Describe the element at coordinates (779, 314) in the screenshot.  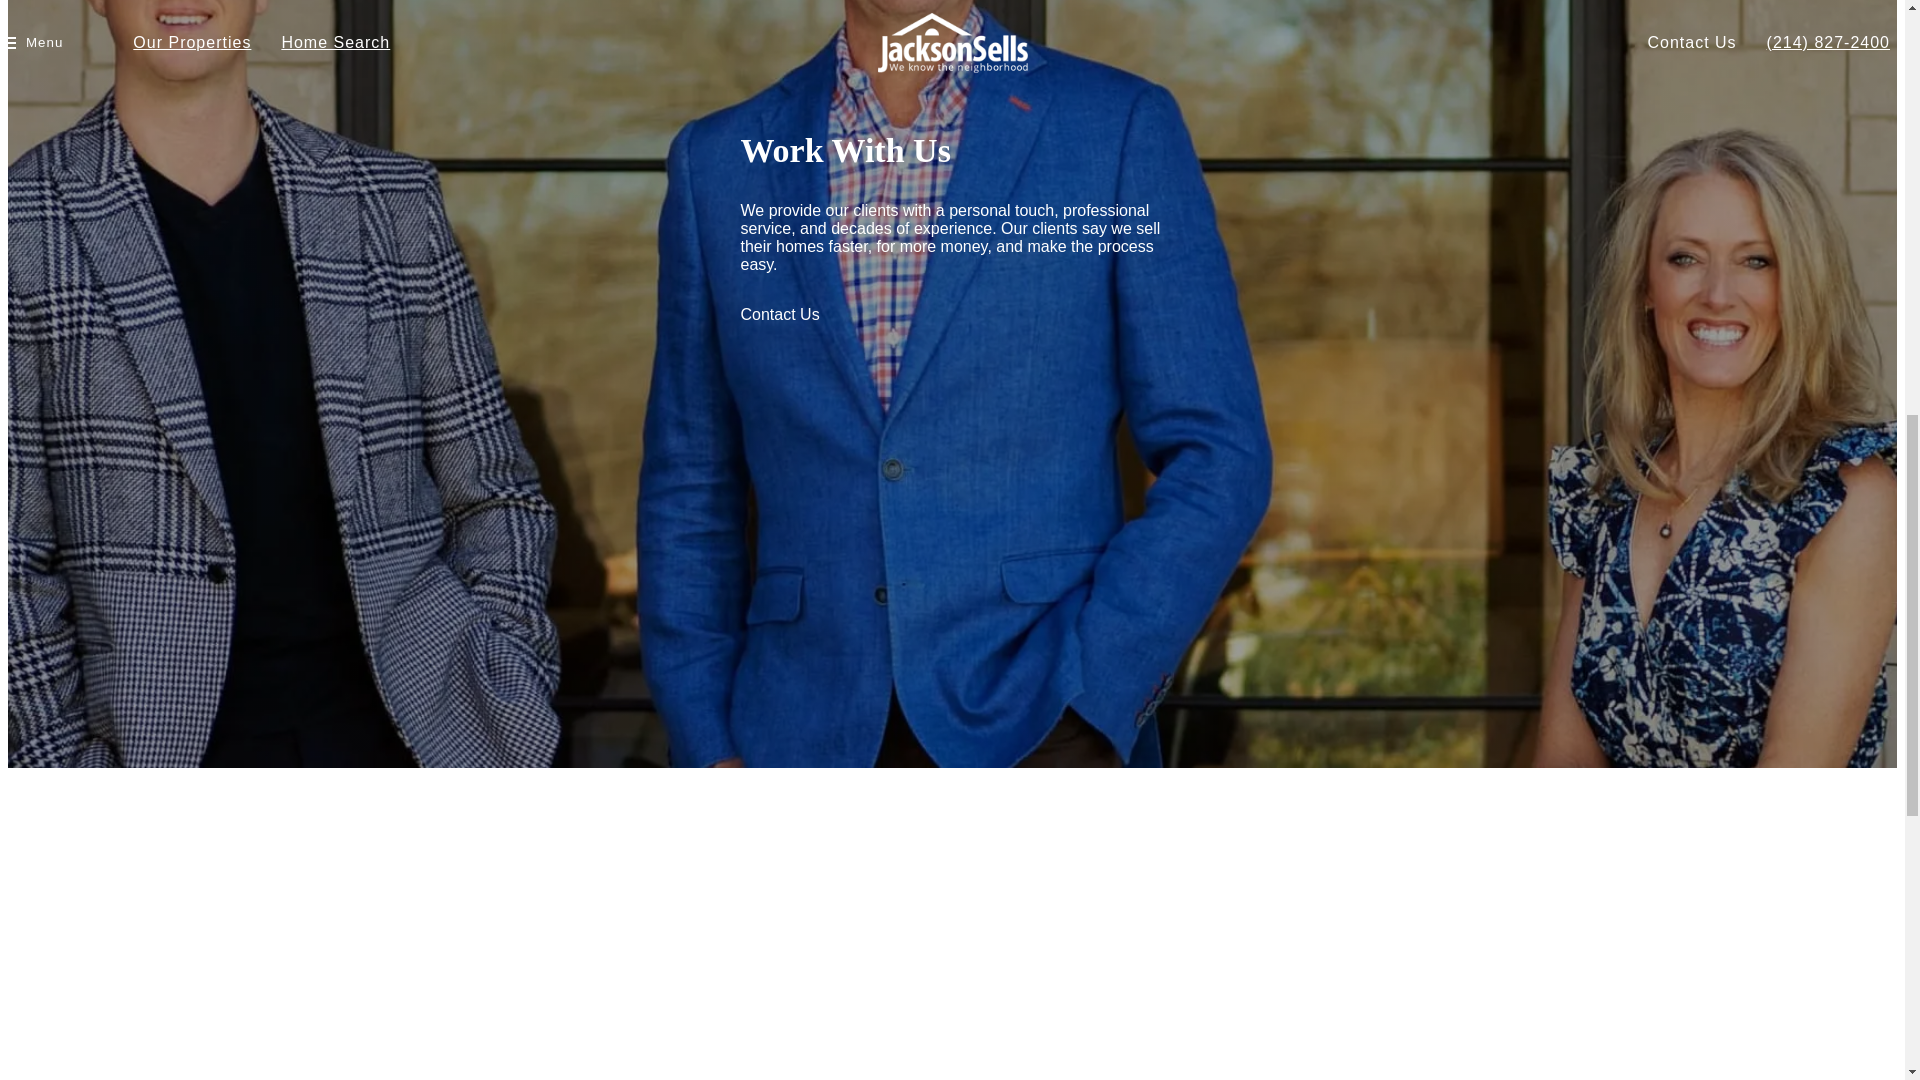
I see `Contact Us` at that location.